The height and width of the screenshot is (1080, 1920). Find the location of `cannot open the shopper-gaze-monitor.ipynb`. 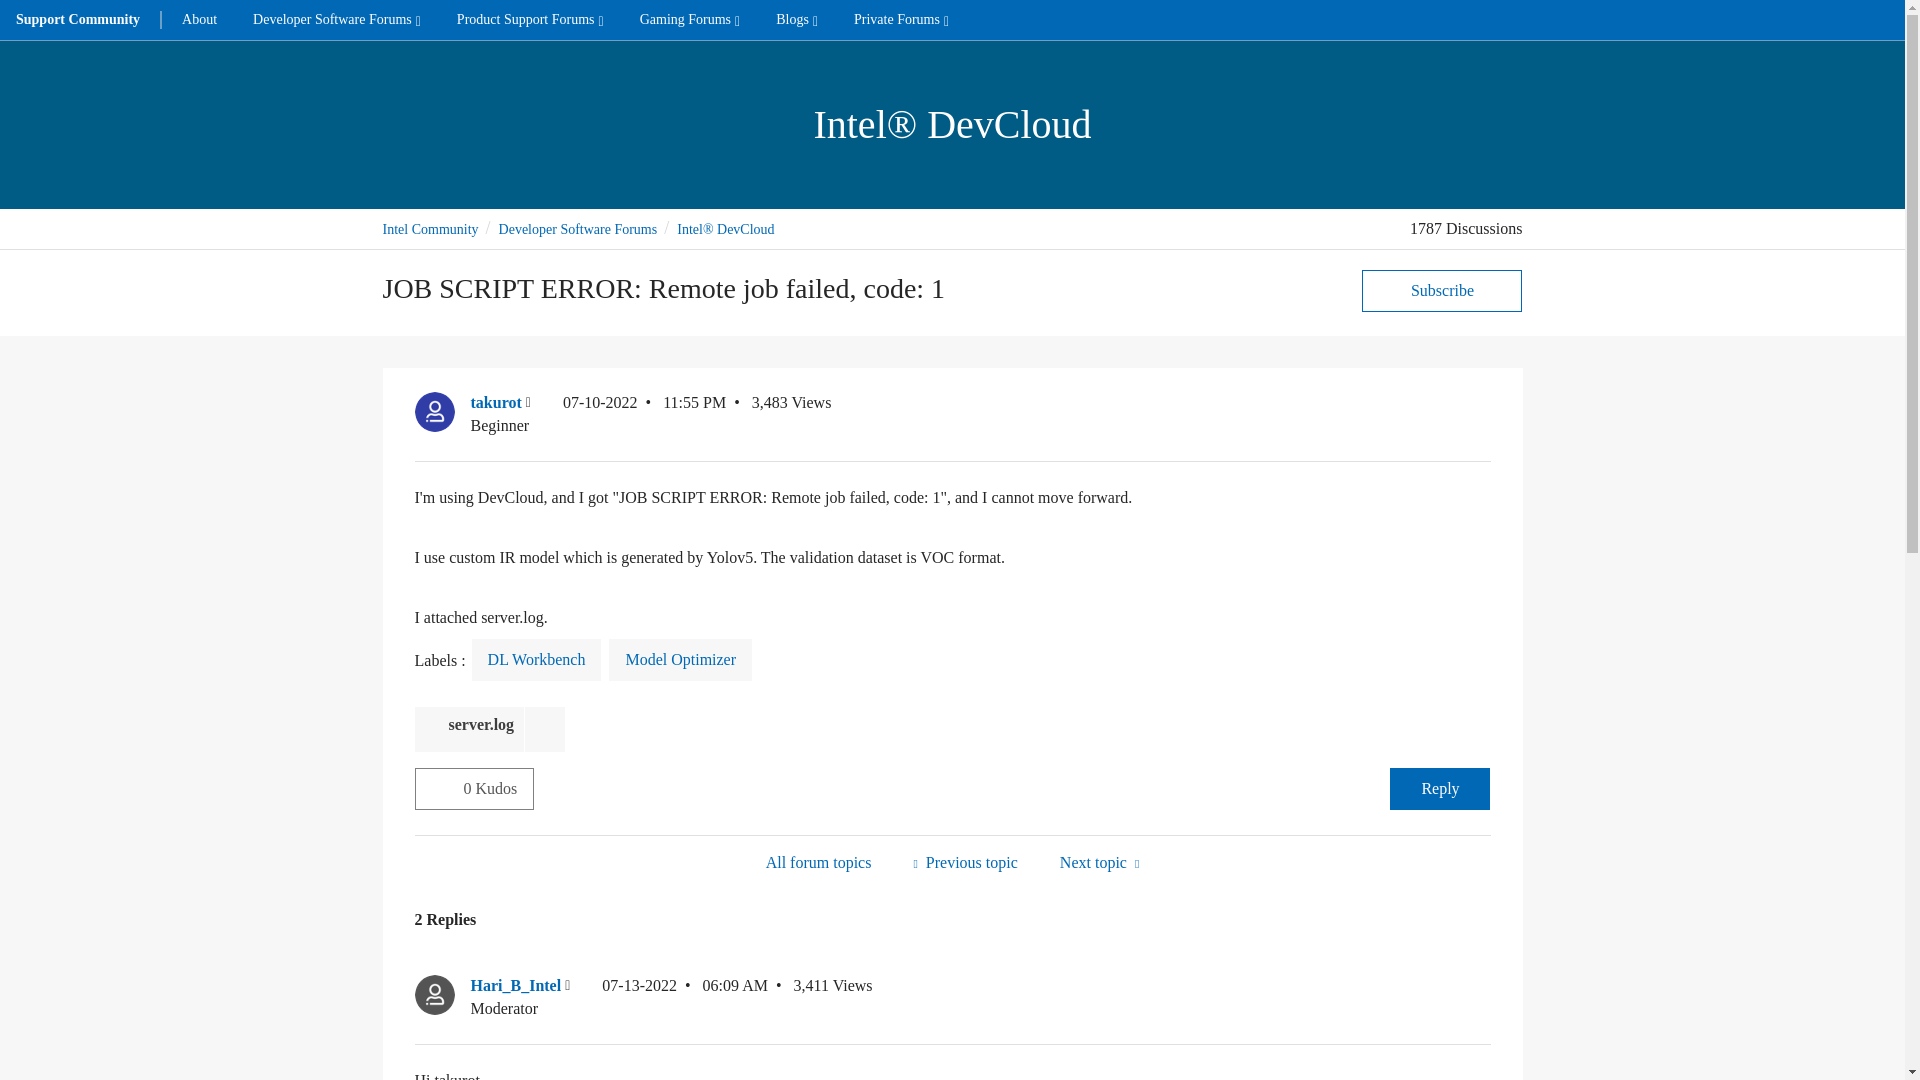

cannot open the shopper-gaze-monitor.ipynb is located at coordinates (964, 862).